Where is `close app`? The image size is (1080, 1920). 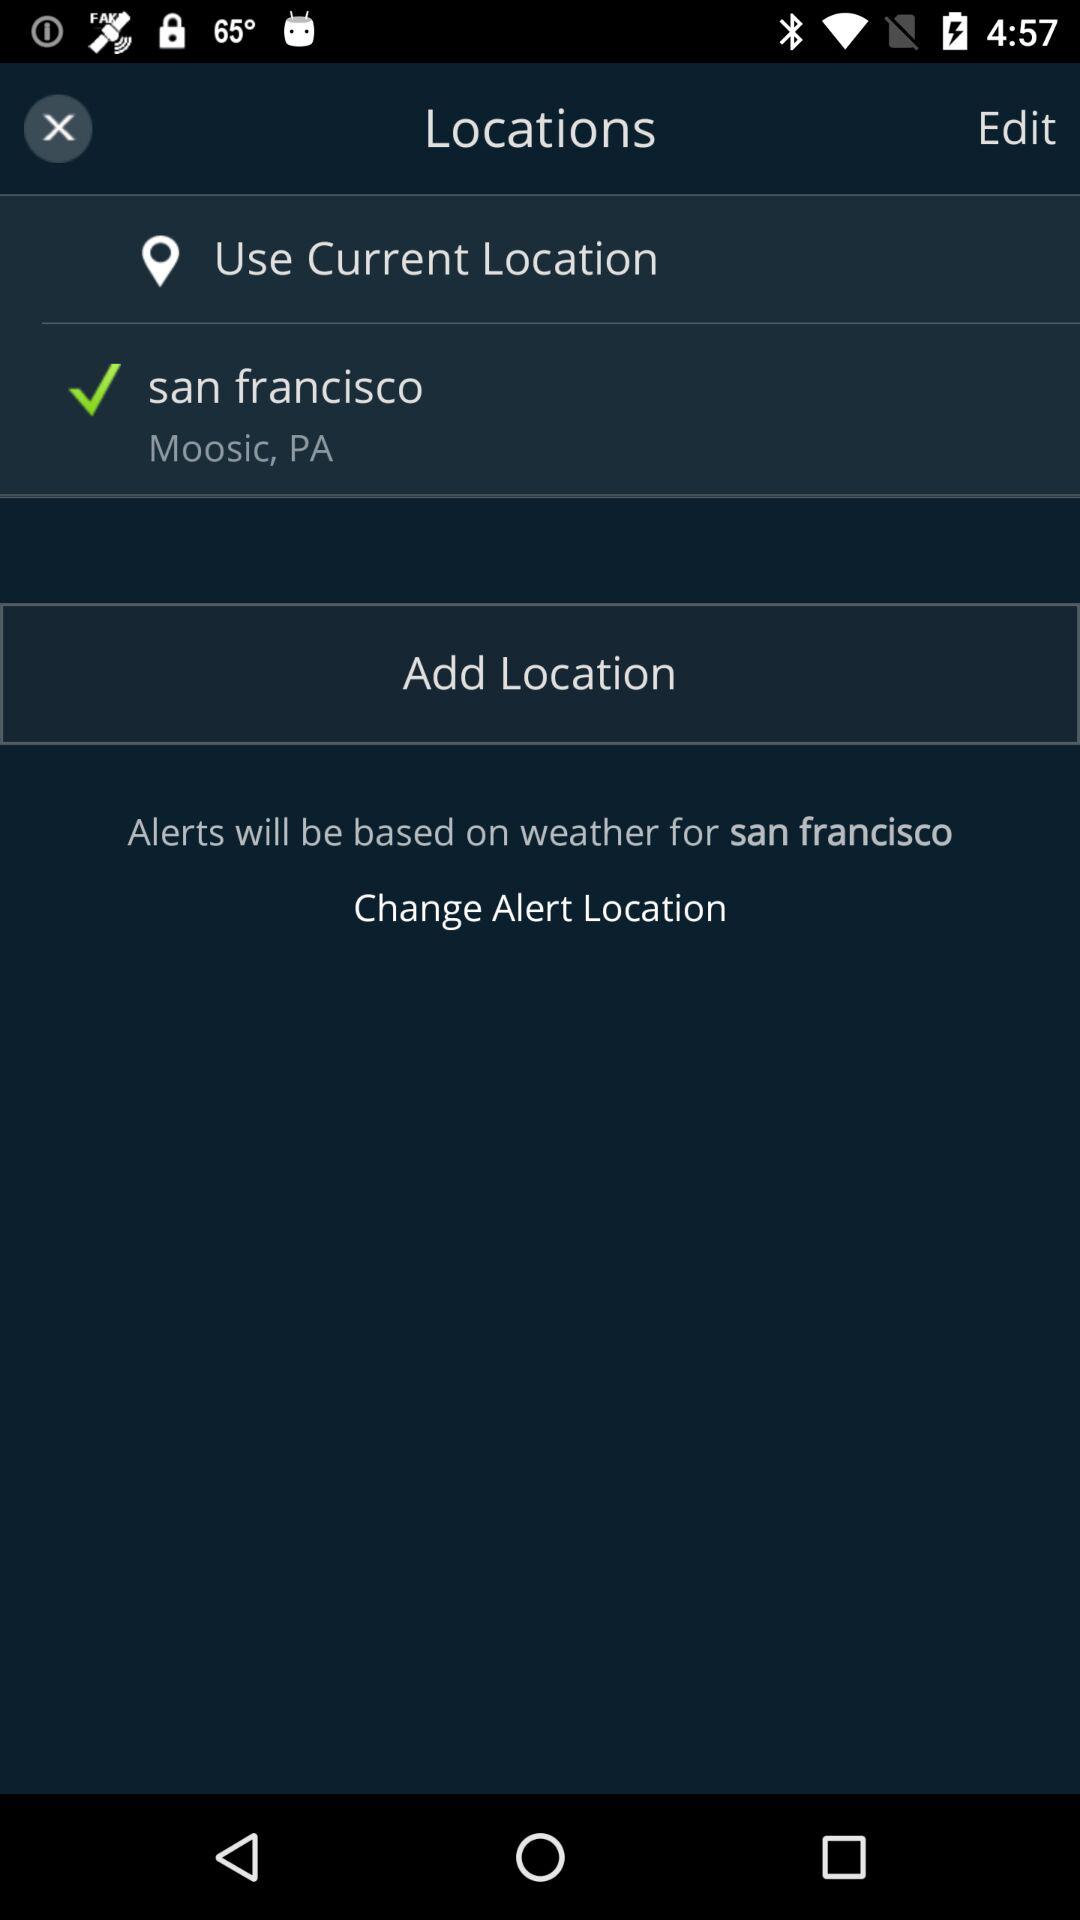 close app is located at coordinates (58, 128).